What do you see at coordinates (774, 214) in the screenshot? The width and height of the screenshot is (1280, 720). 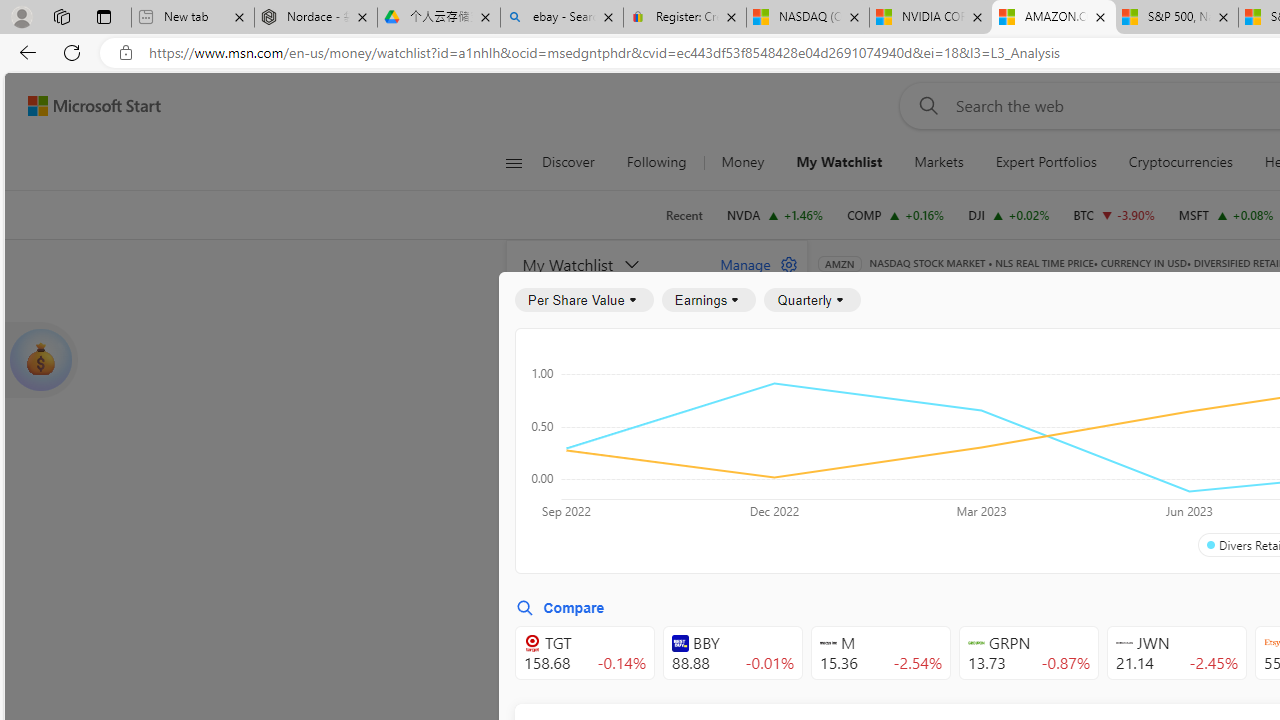 I see `NVDA NVIDIA CORPORATION increase 128.30 +1.84 +1.46%` at bounding box center [774, 214].